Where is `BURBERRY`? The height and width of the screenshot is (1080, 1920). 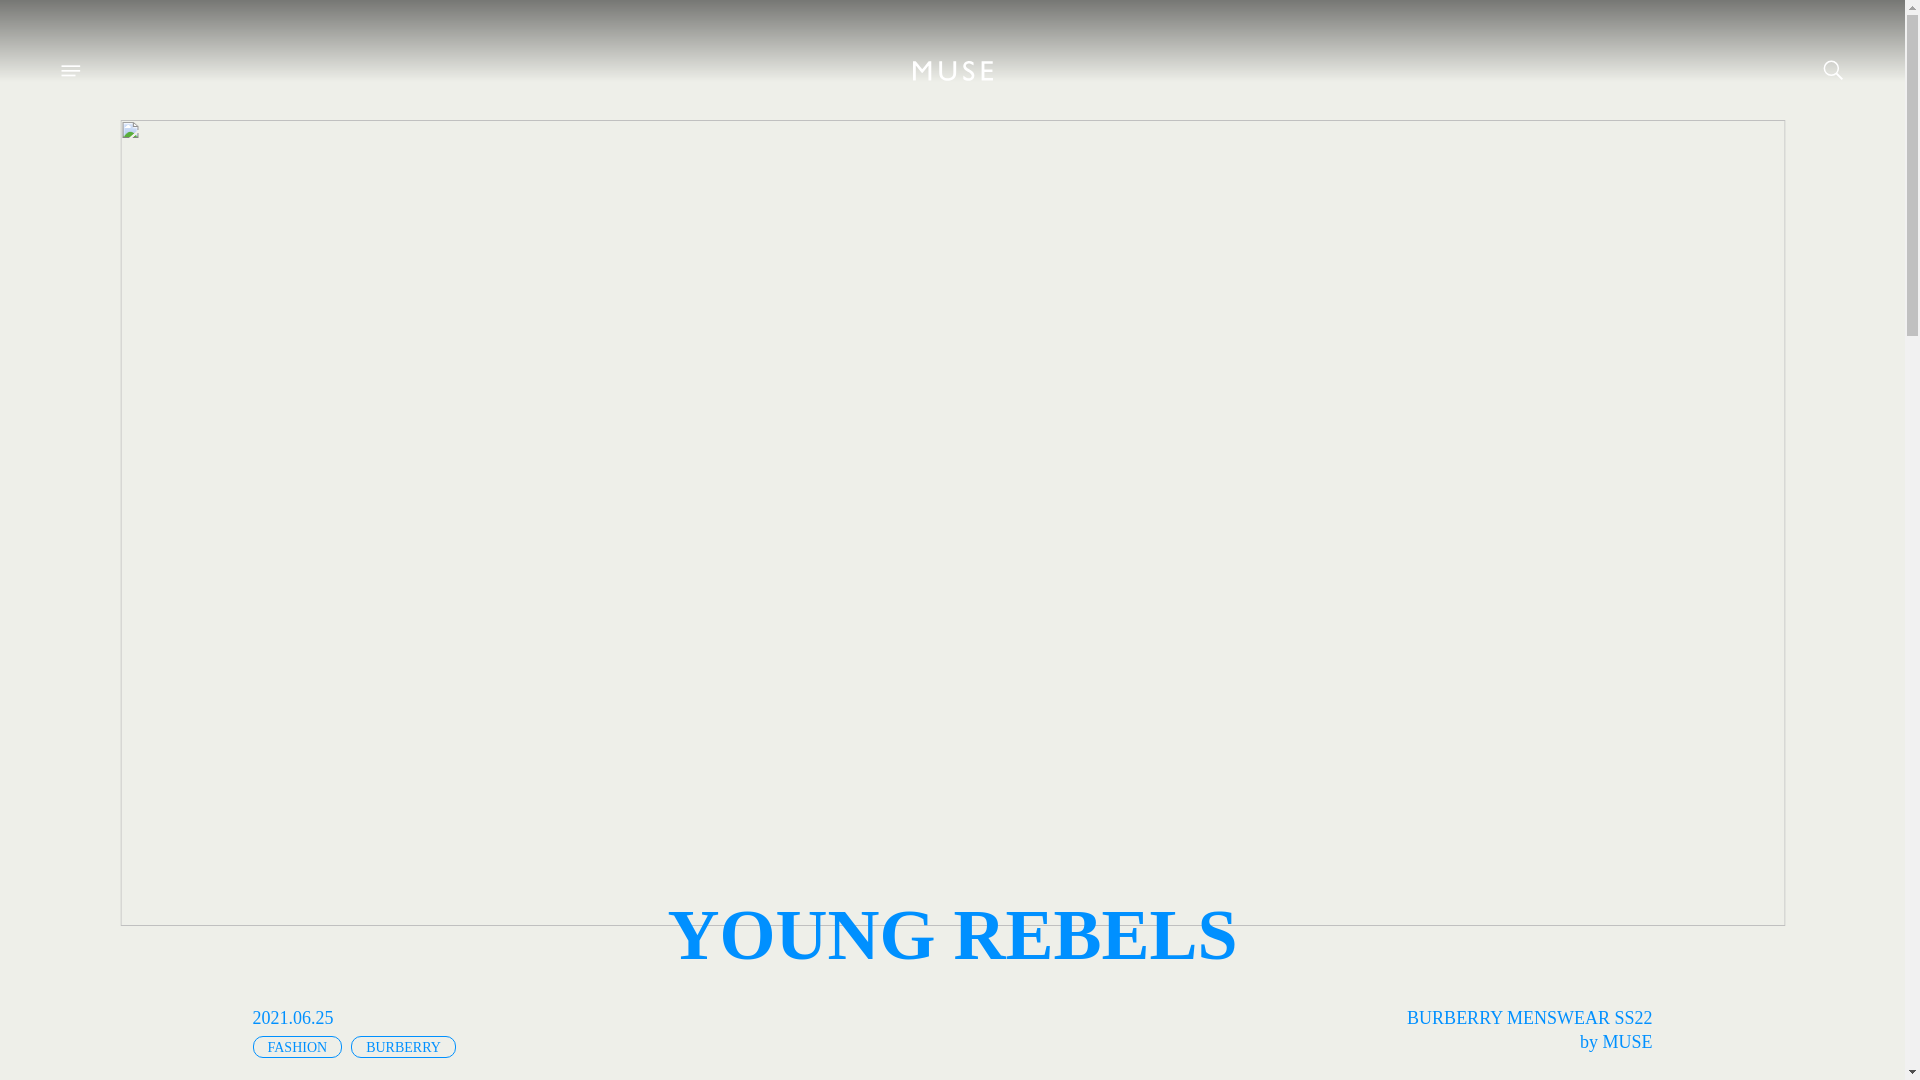
BURBERRY is located at coordinates (404, 1046).